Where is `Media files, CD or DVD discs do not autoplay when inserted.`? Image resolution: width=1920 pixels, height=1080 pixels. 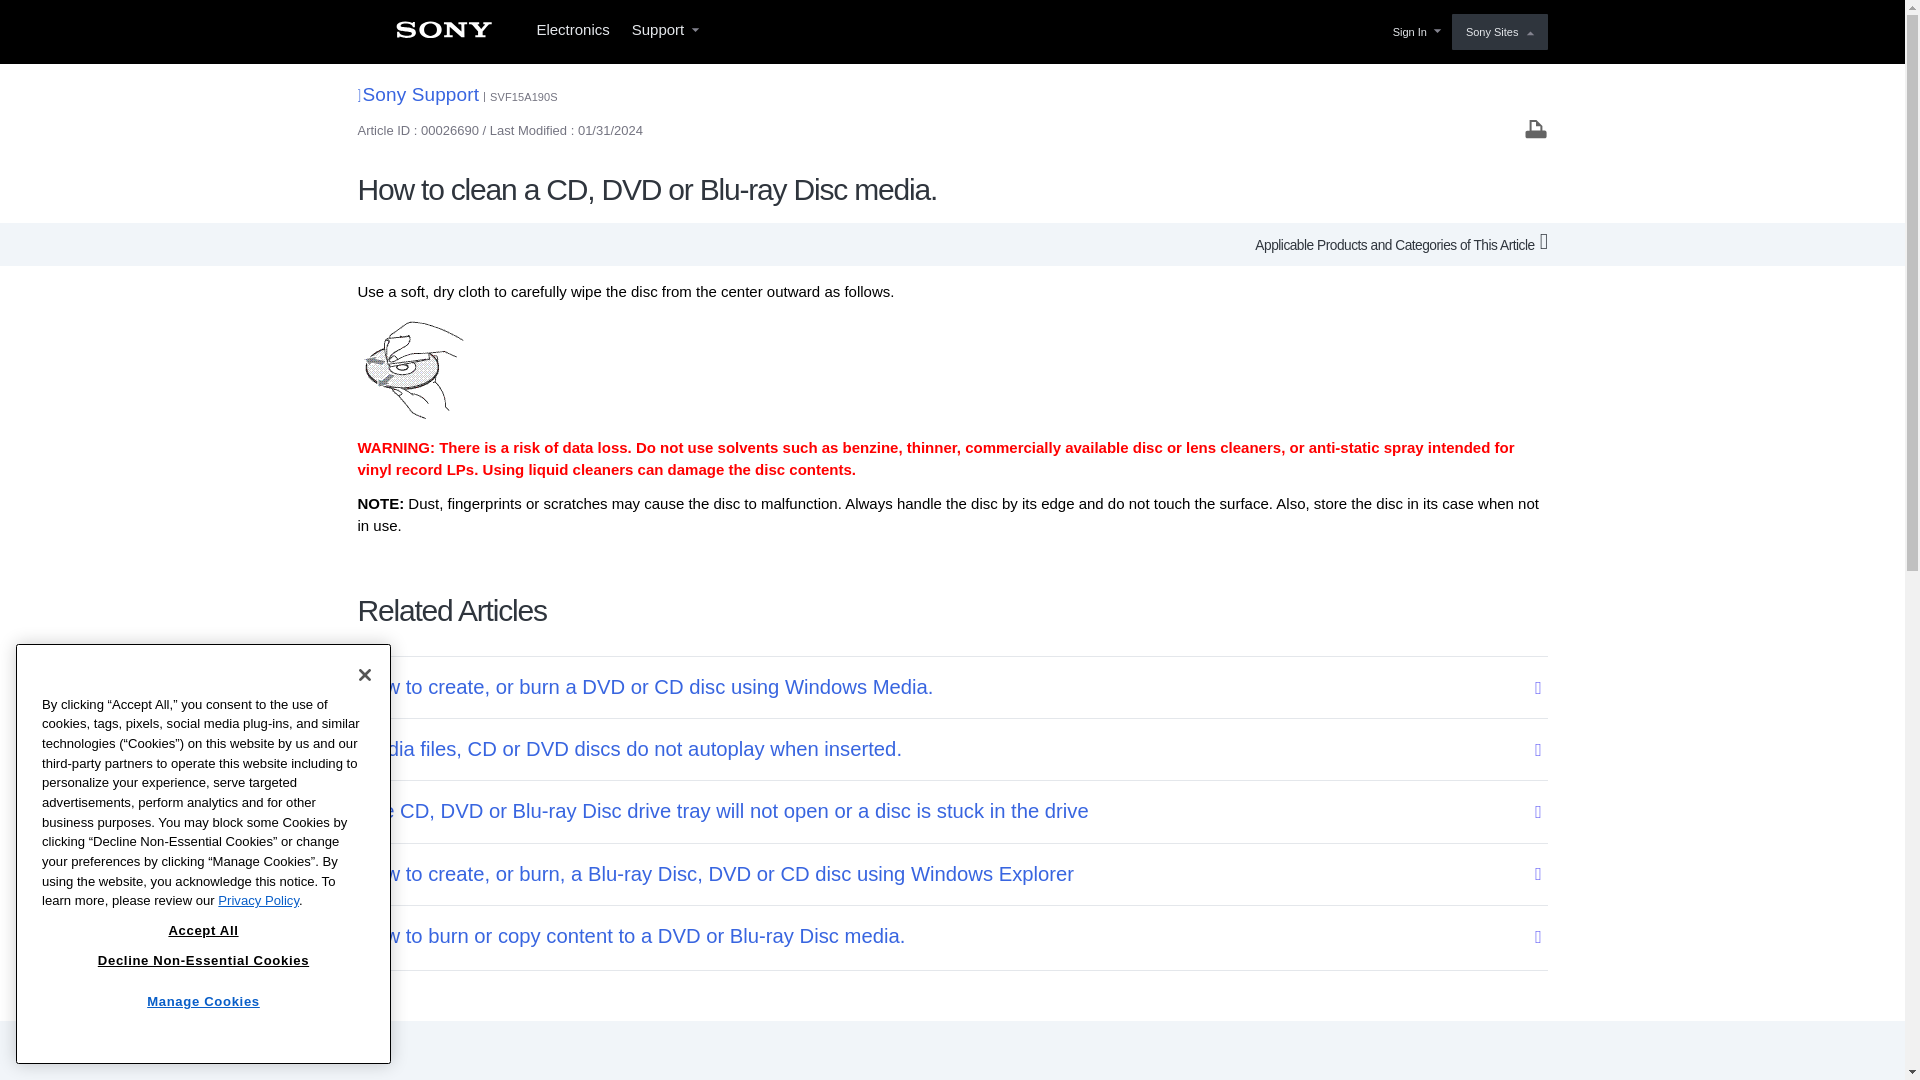 Media files, CD or DVD discs do not autoplay when inserted. is located at coordinates (939, 749).